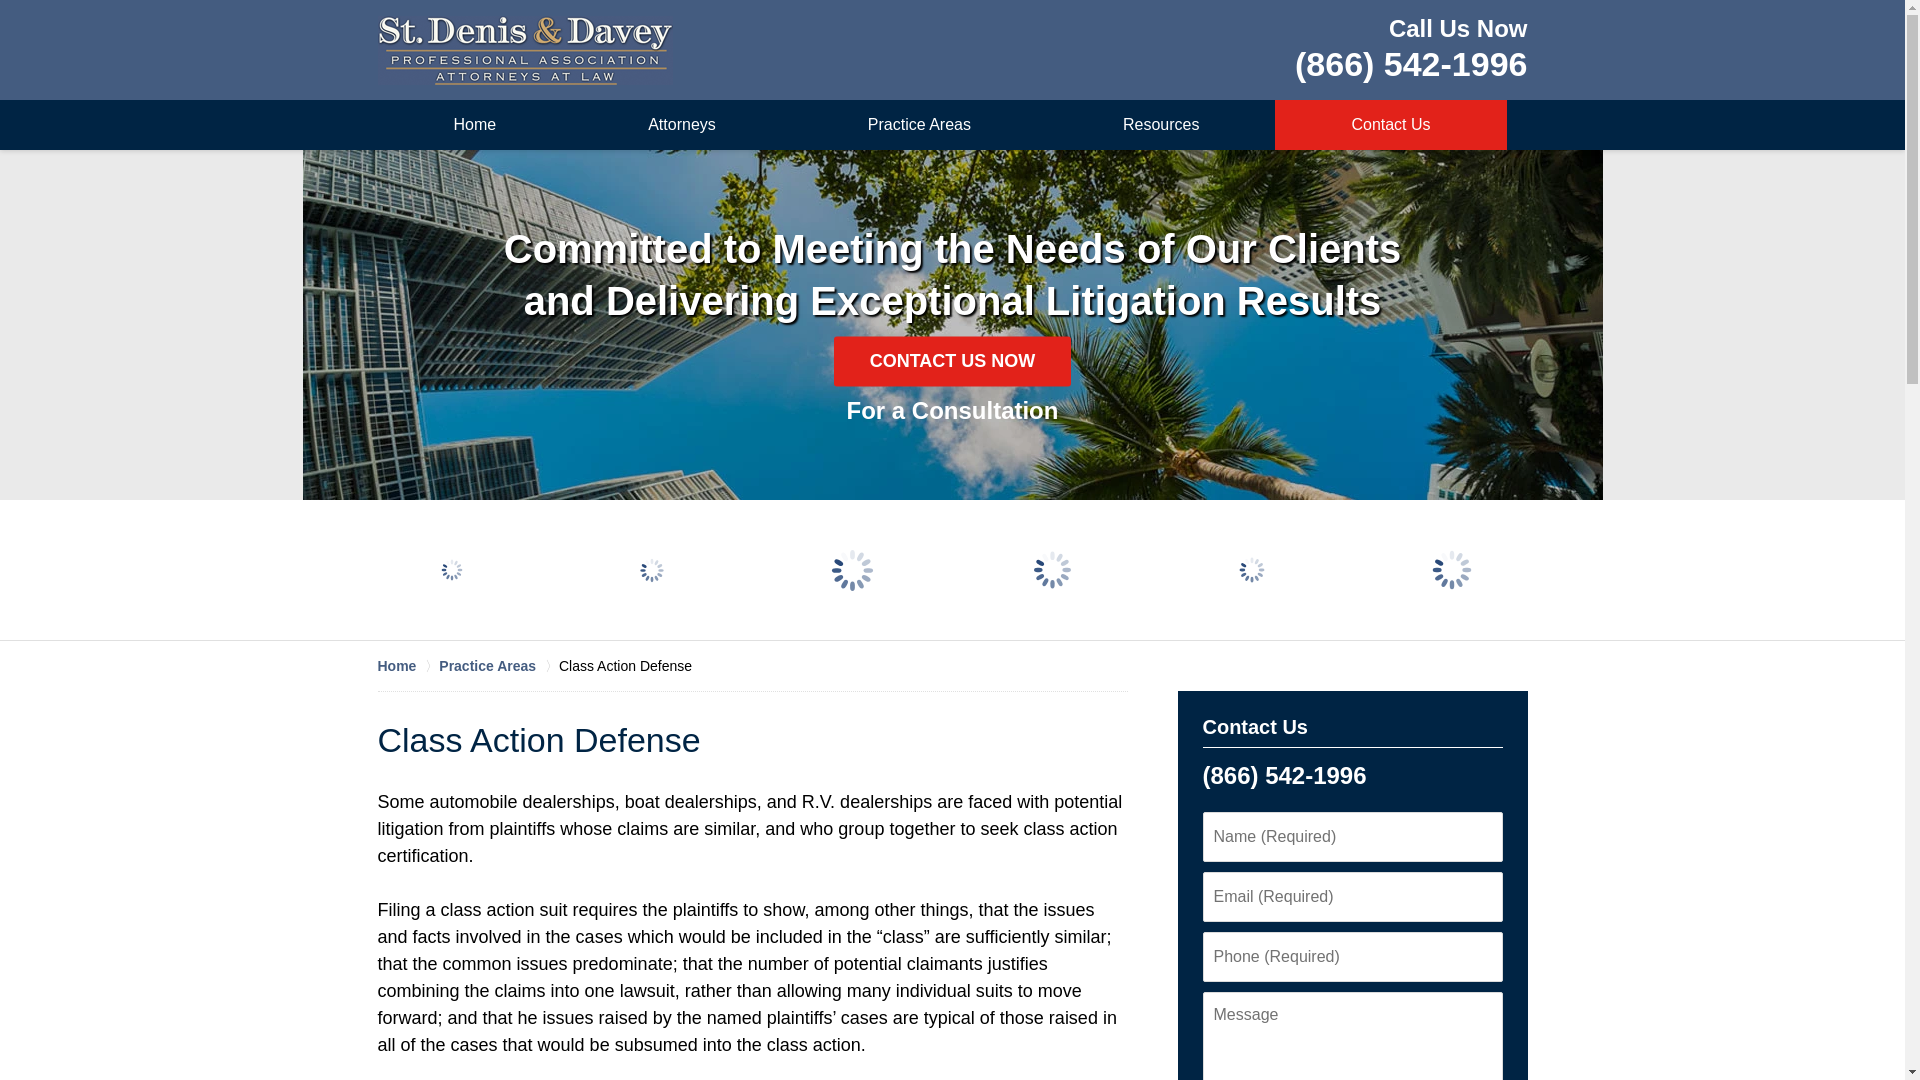 The image size is (1920, 1080). Describe the element at coordinates (1254, 726) in the screenshot. I see `Contact Us` at that location.